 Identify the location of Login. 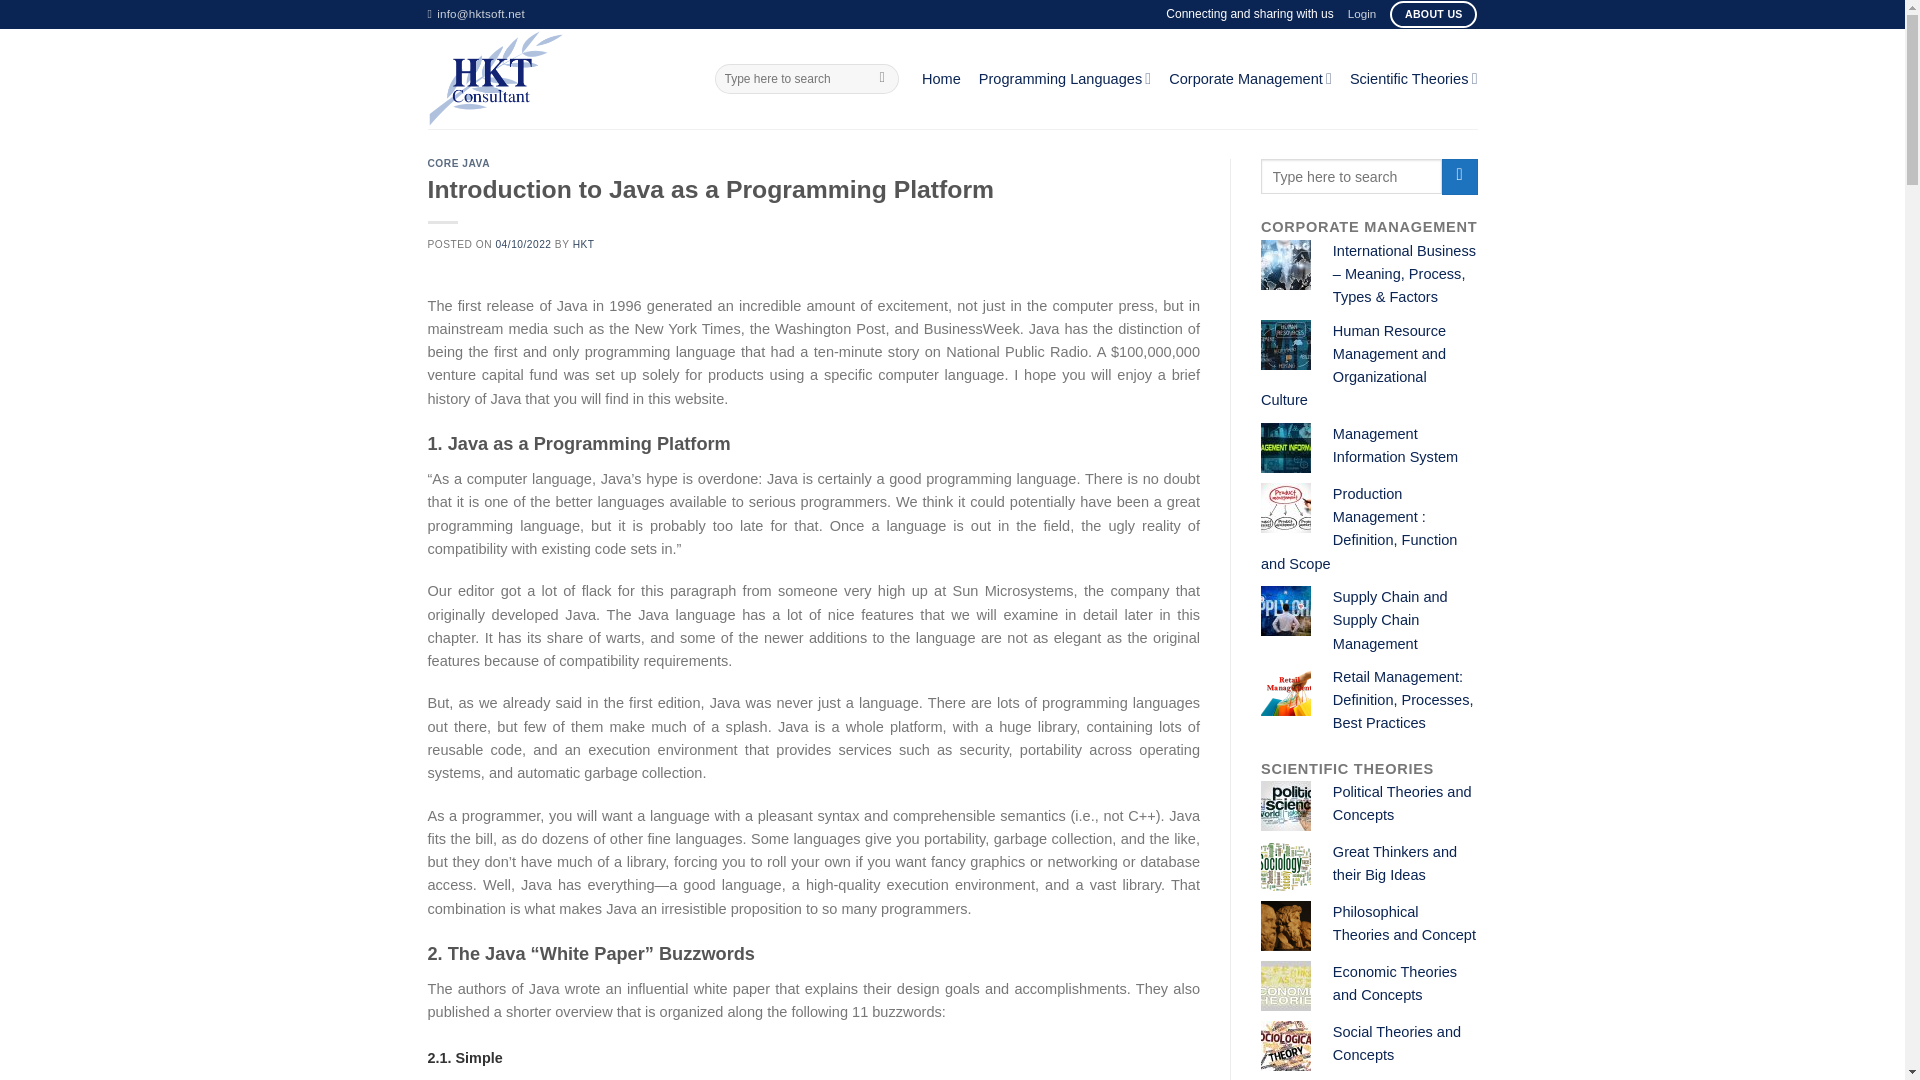
(1362, 14).